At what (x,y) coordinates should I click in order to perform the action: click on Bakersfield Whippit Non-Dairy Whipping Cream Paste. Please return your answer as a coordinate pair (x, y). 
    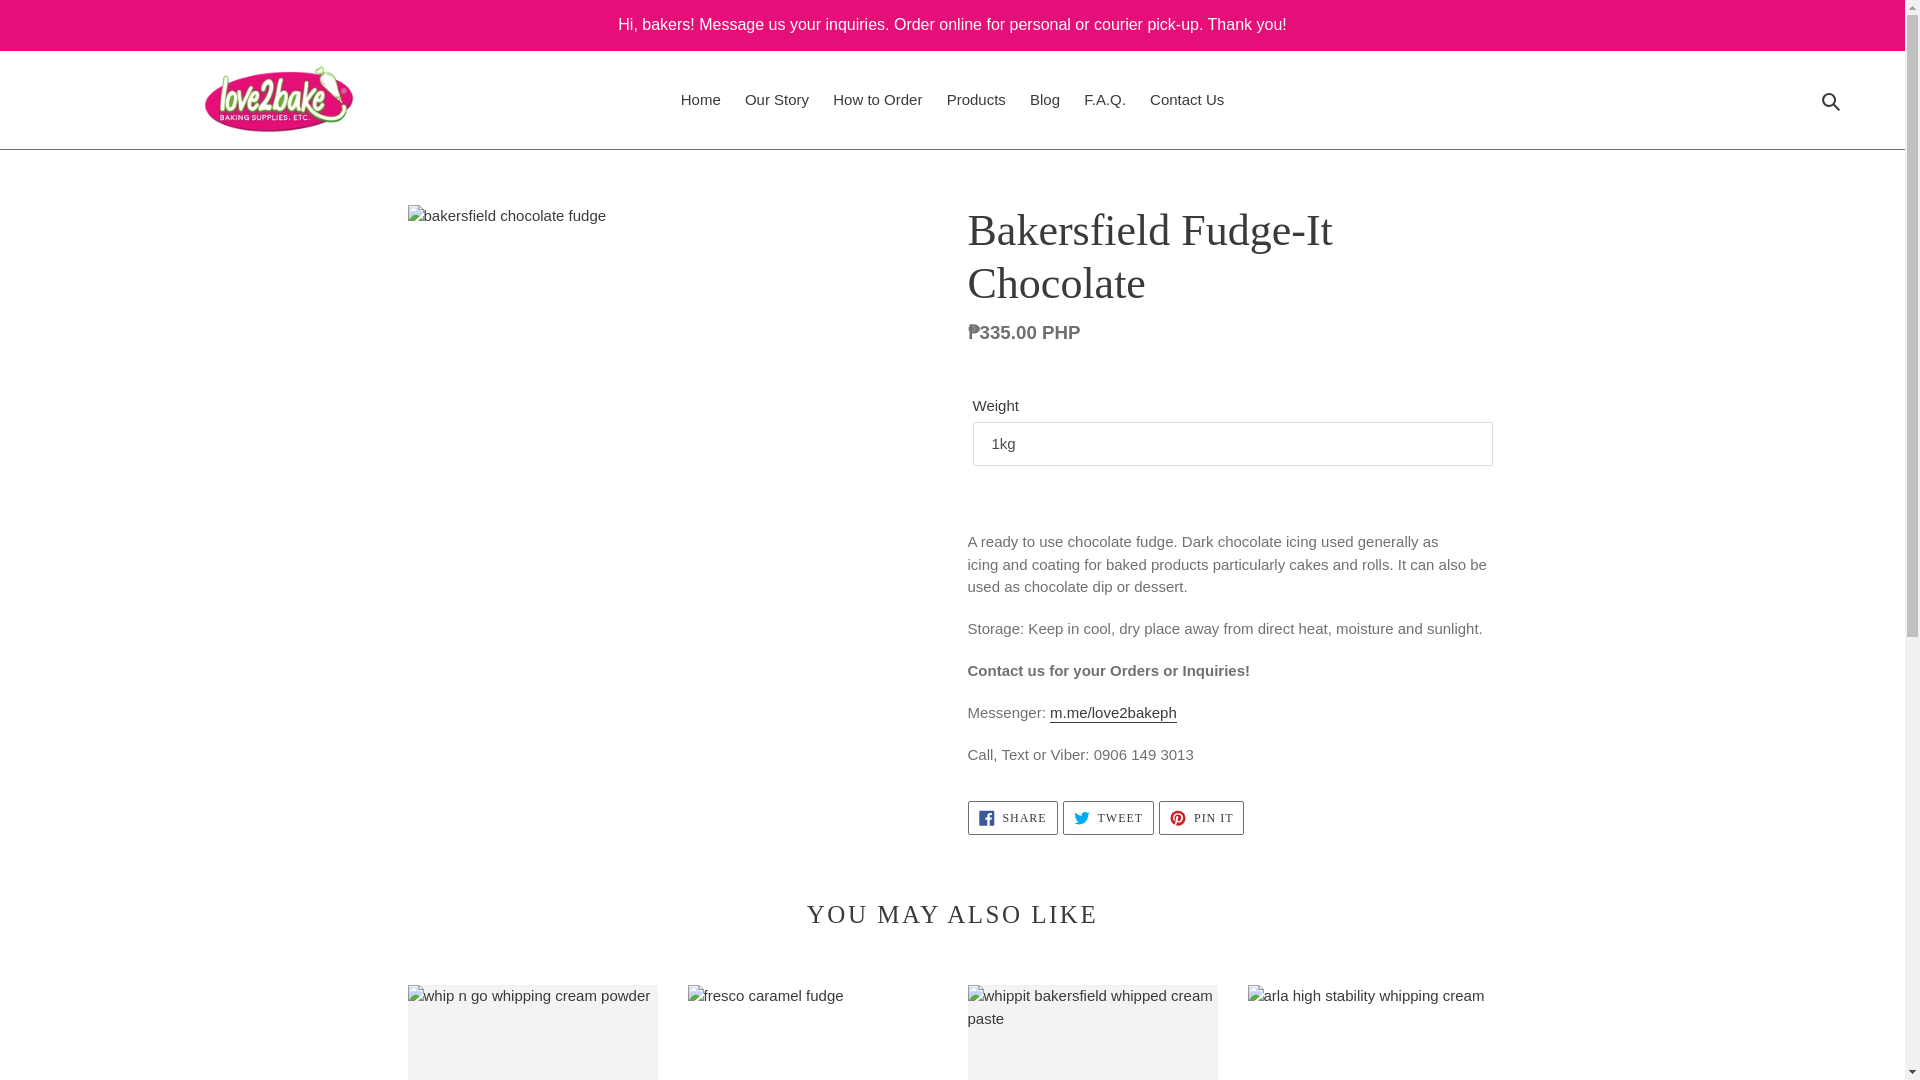
    Looking at the image, I should click on (1092, 1032).